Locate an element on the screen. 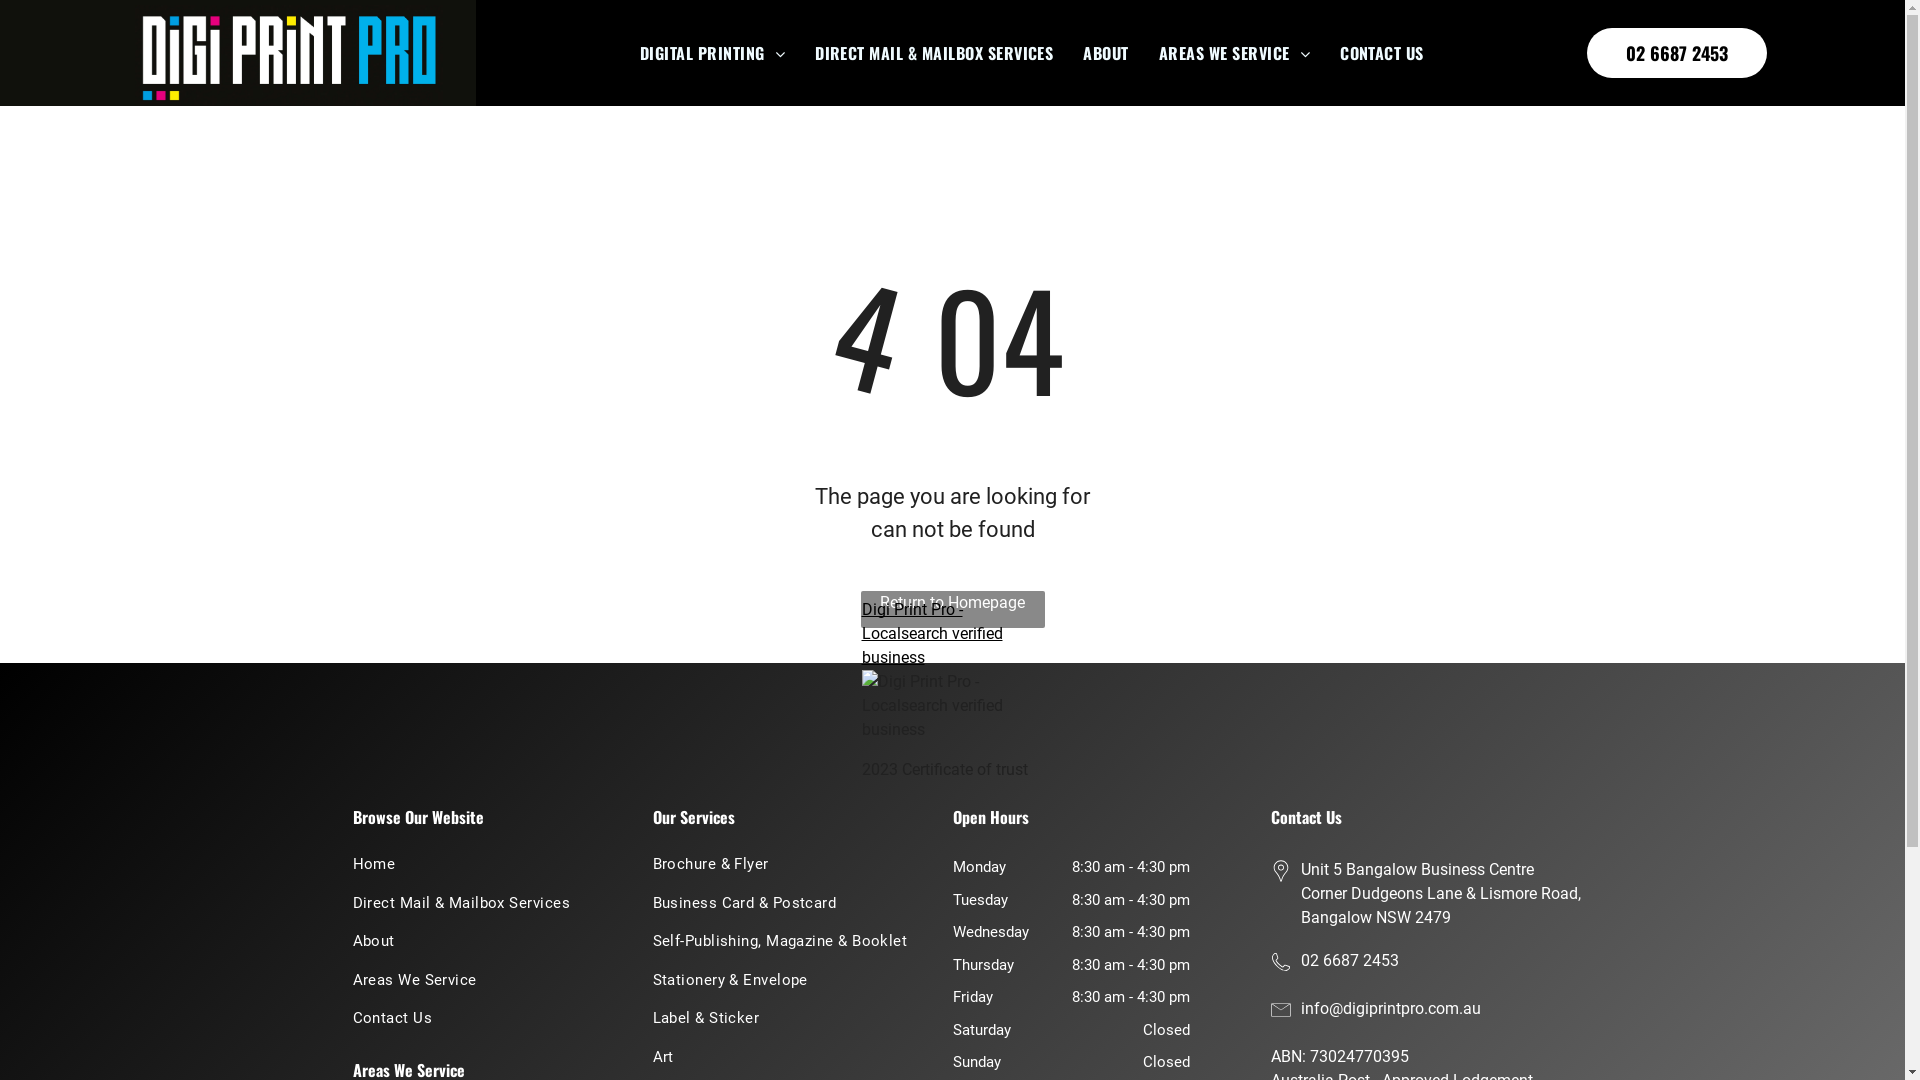 This screenshot has width=1920, height=1080. Return to Homepage is located at coordinates (952, 610).